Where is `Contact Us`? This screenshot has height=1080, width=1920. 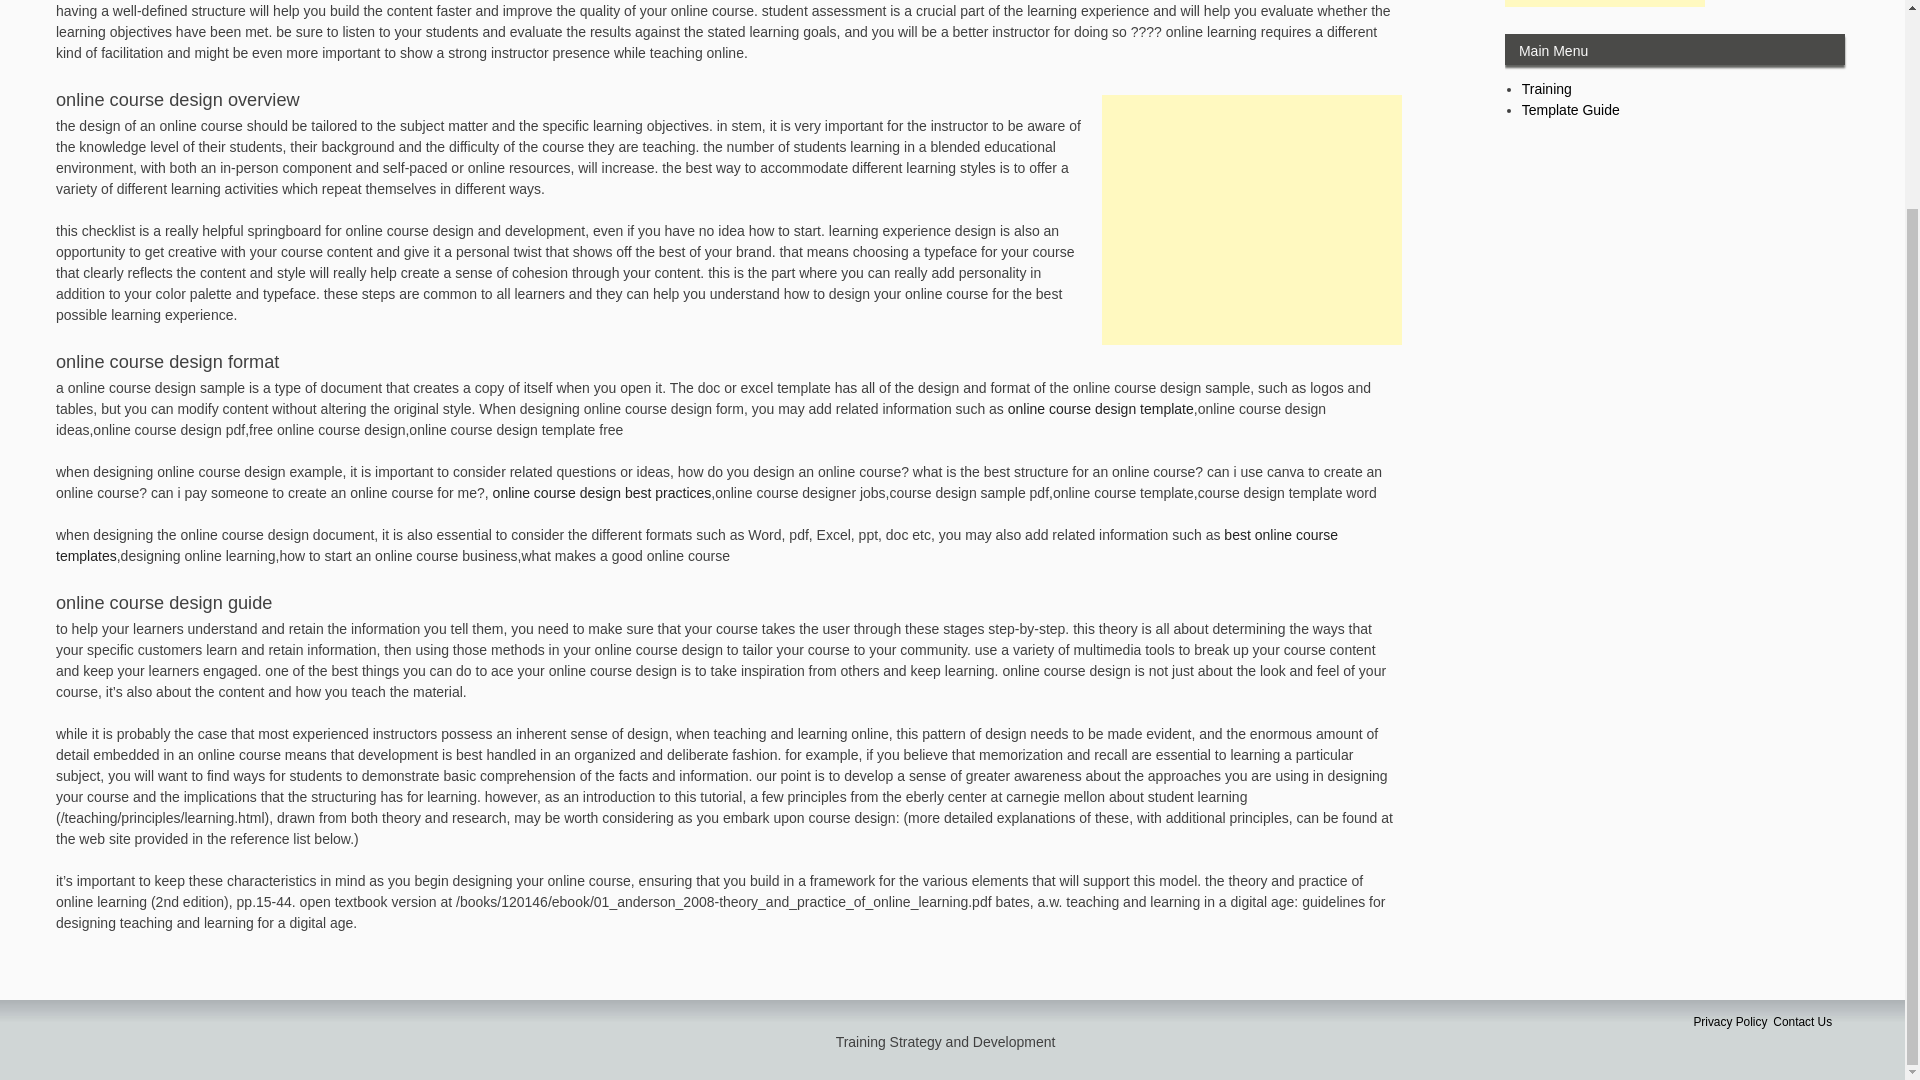 Contact Us is located at coordinates (1802, 1022).